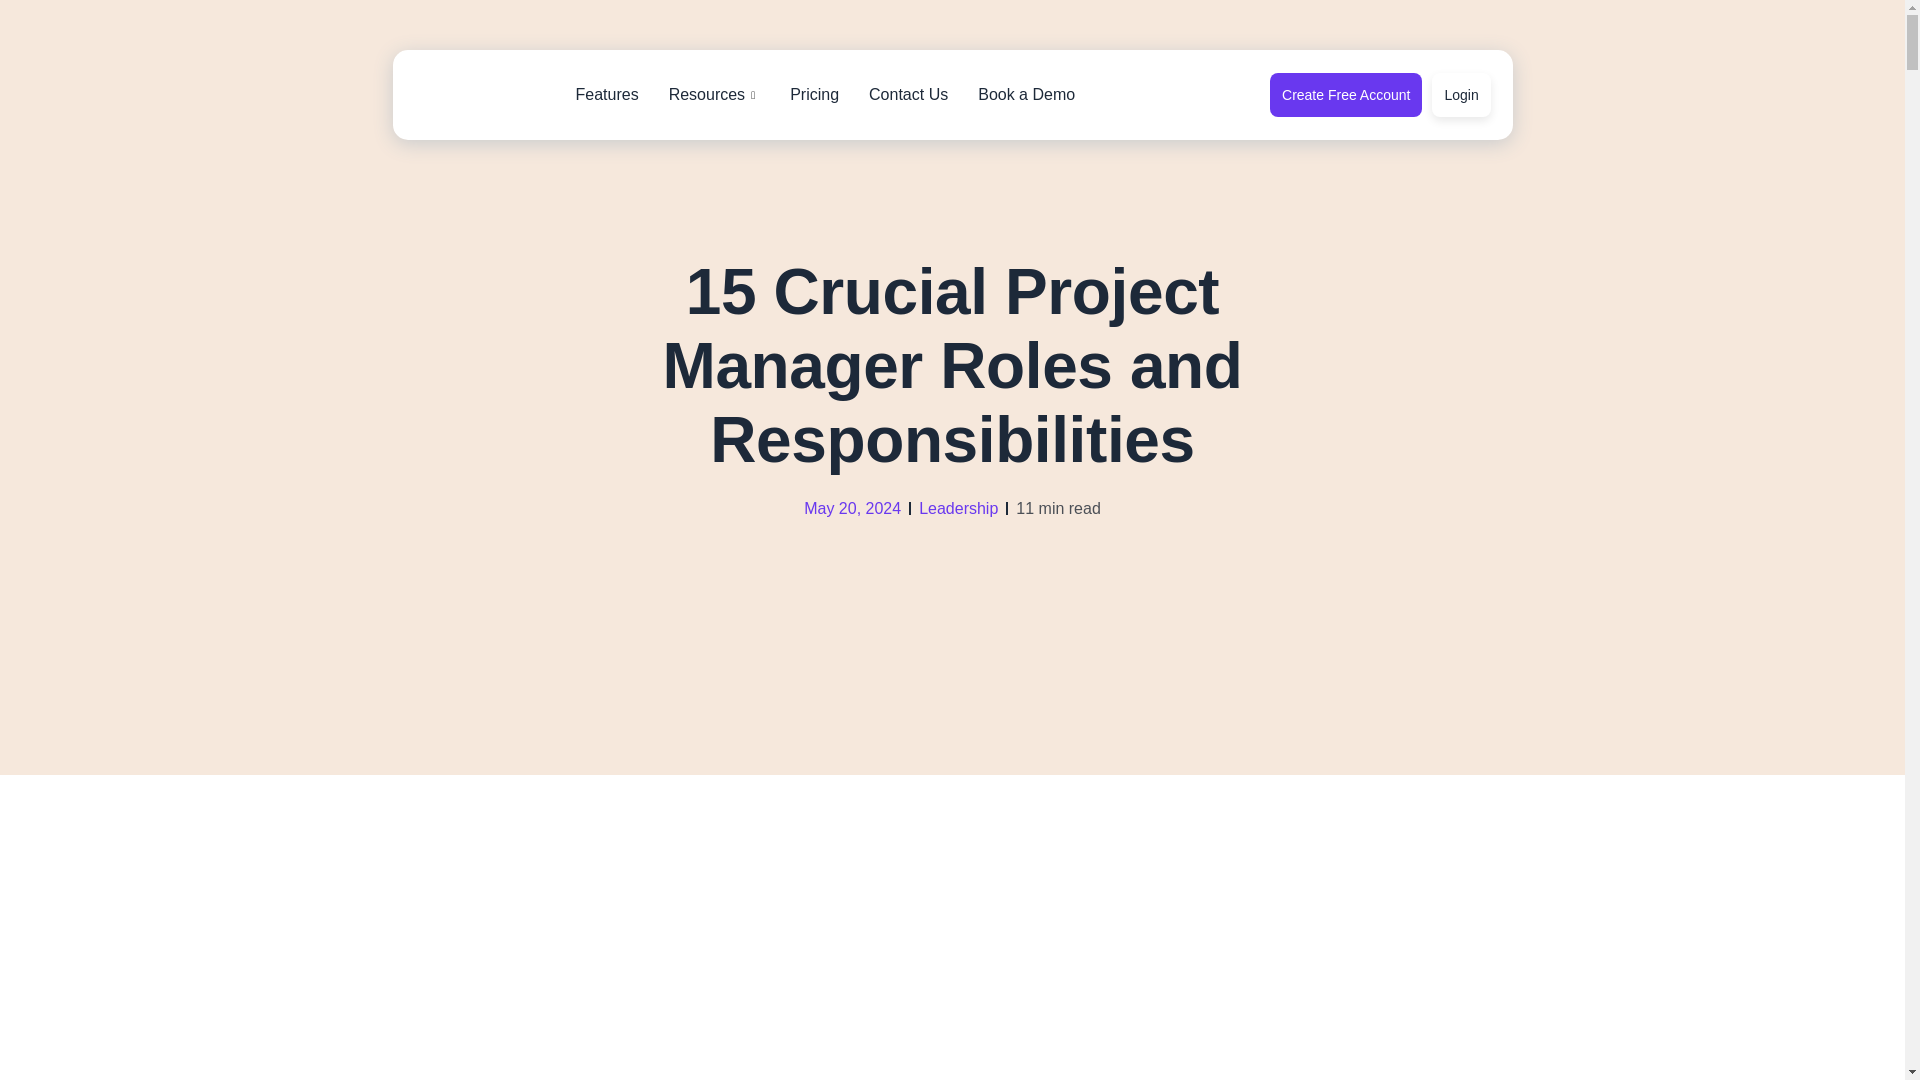 The image size is (1920, 1080). What do you see at coordinates (1026, 94) in the screenshot?
I see `Book a Demo` at bounding box center [1026, 94].